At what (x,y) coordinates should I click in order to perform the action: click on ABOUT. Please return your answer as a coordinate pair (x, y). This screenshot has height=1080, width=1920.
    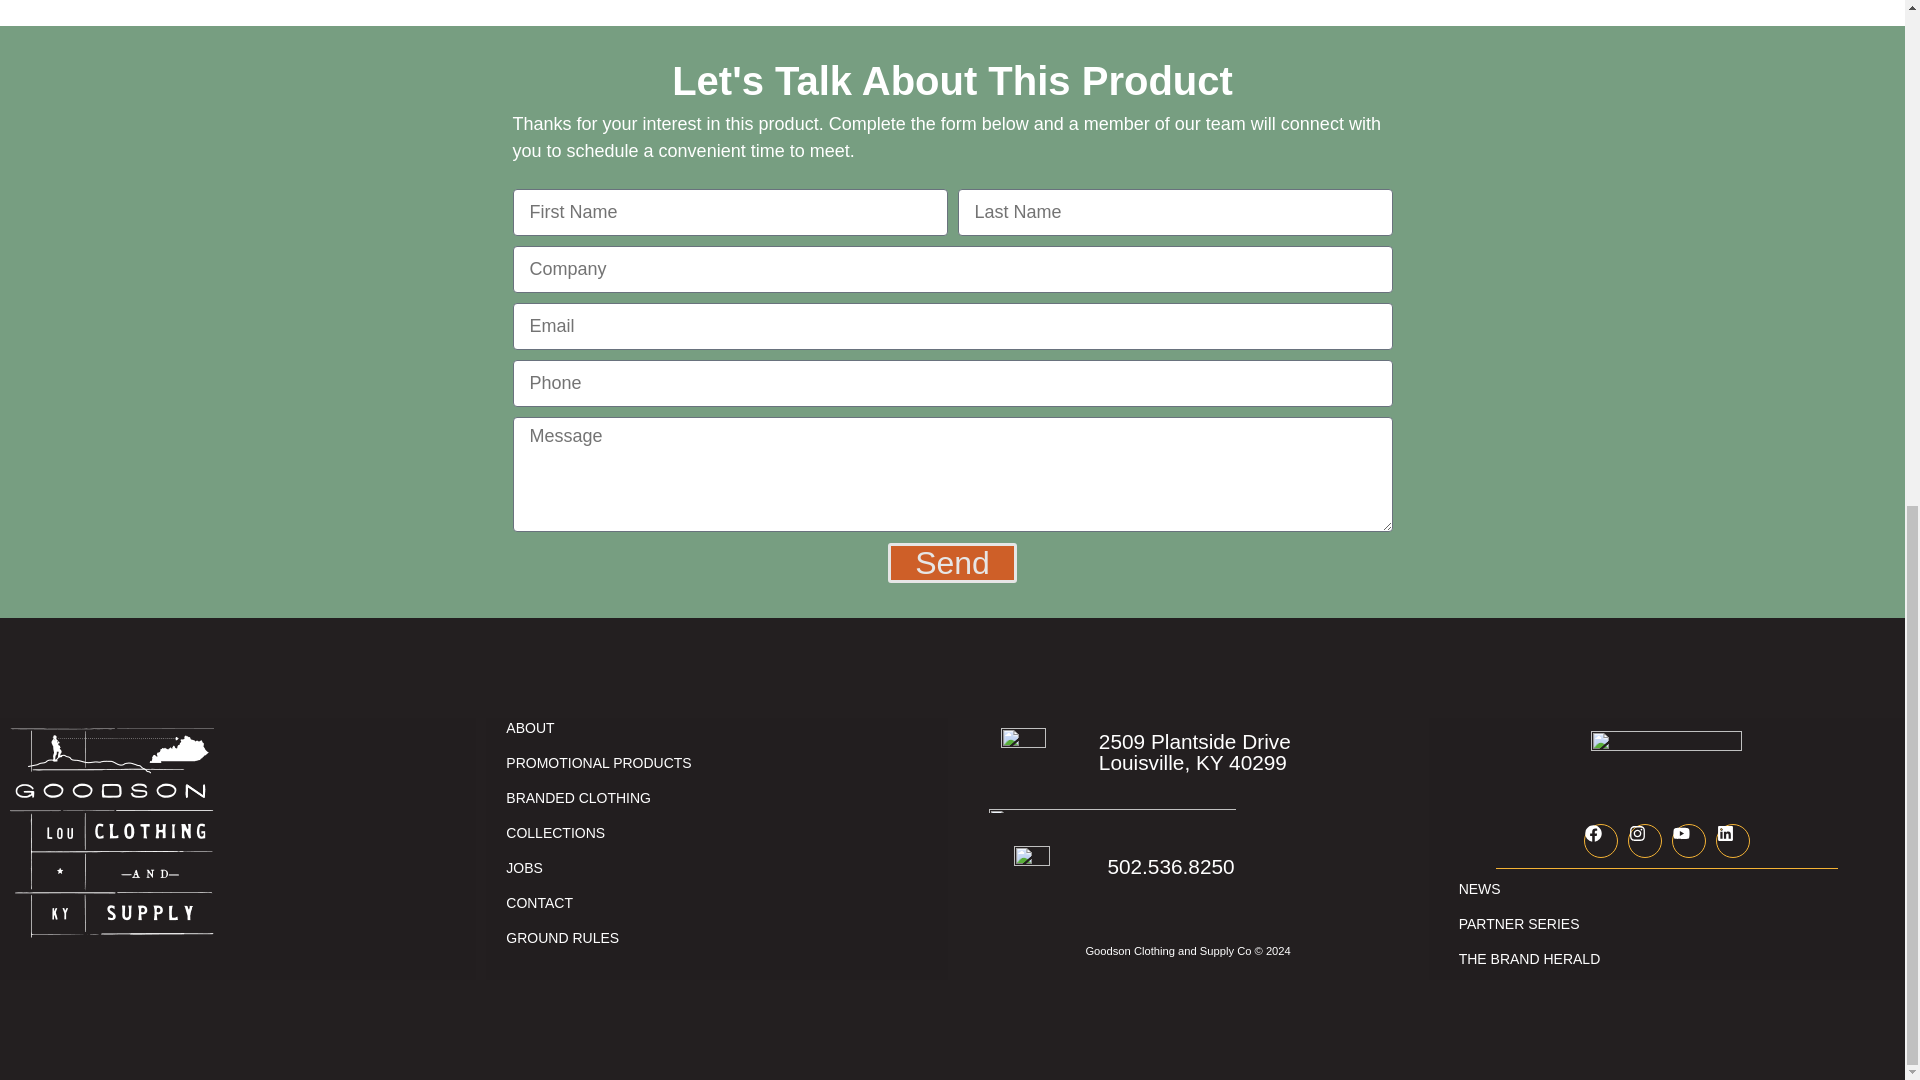
    Looking at the image, I should click on (598, 728).